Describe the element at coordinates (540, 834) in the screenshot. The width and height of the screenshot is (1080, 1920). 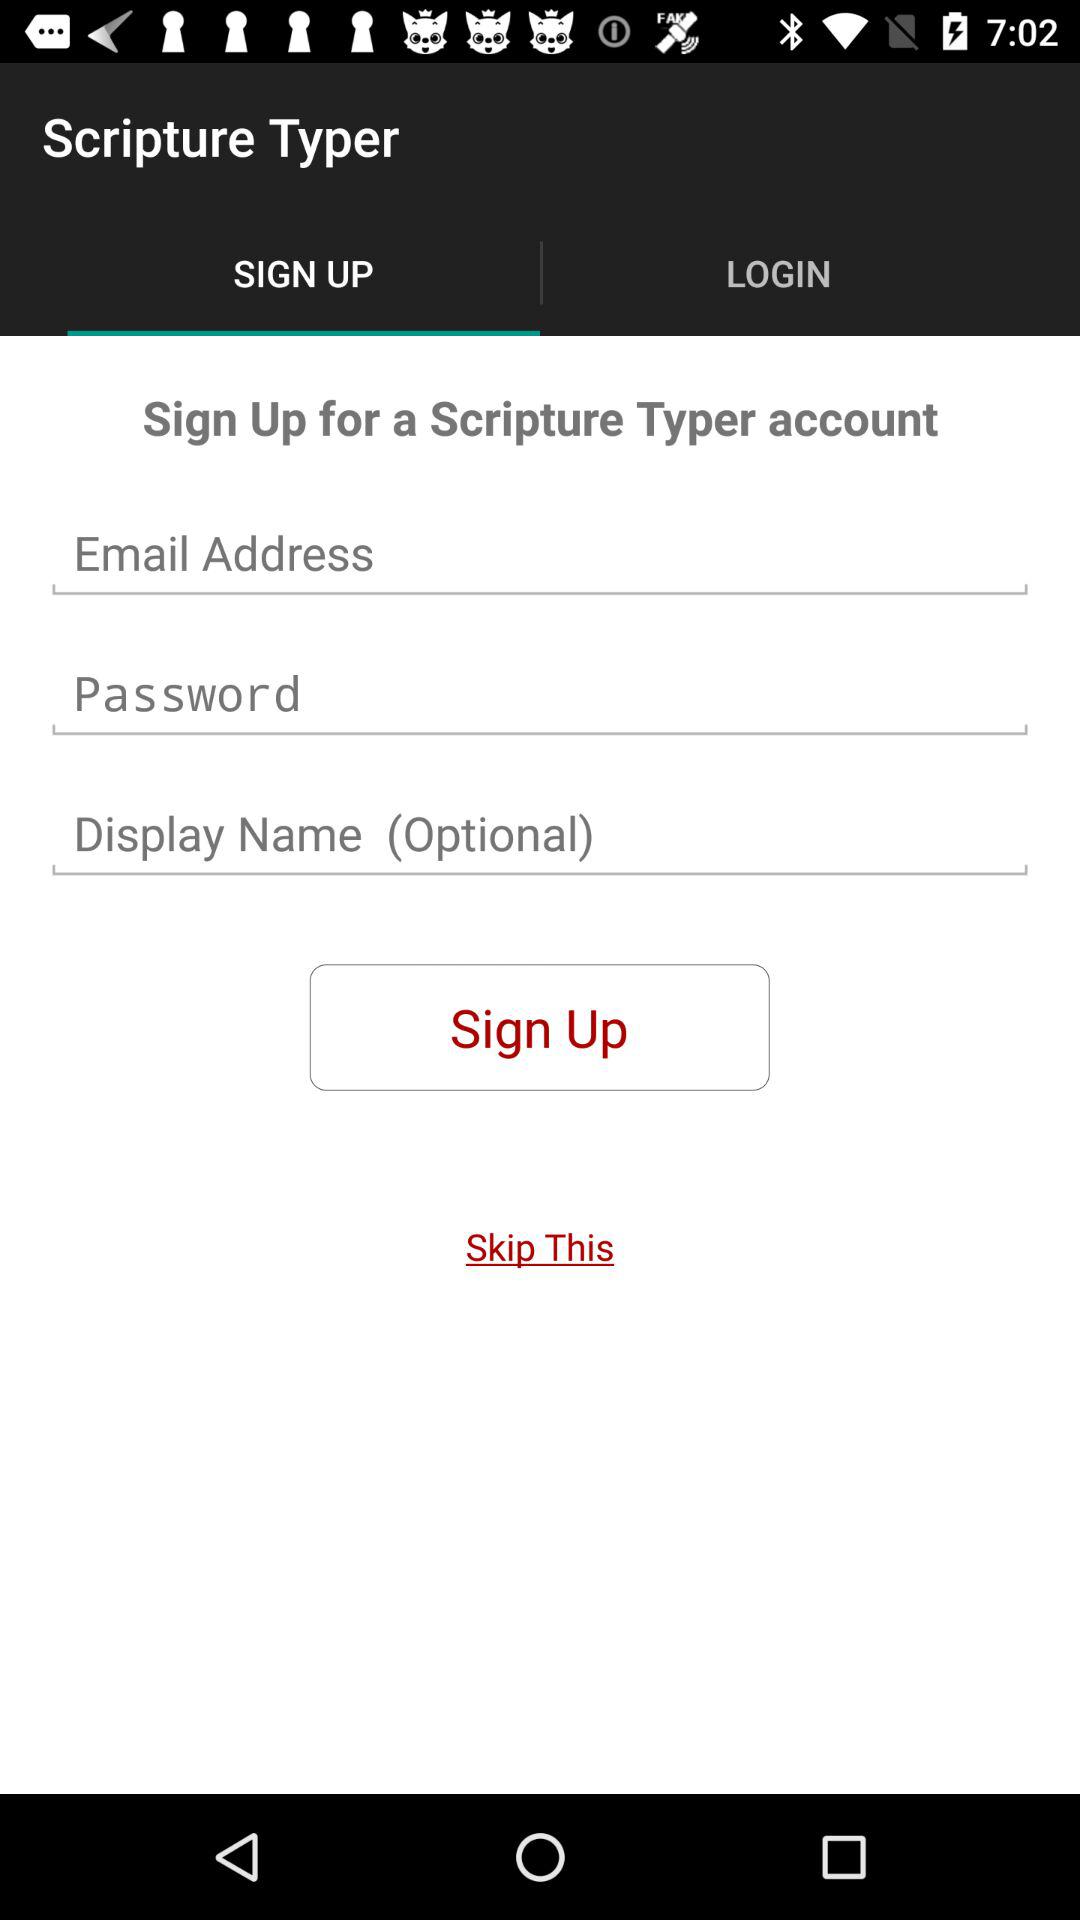
I see `enter display name` at that location.